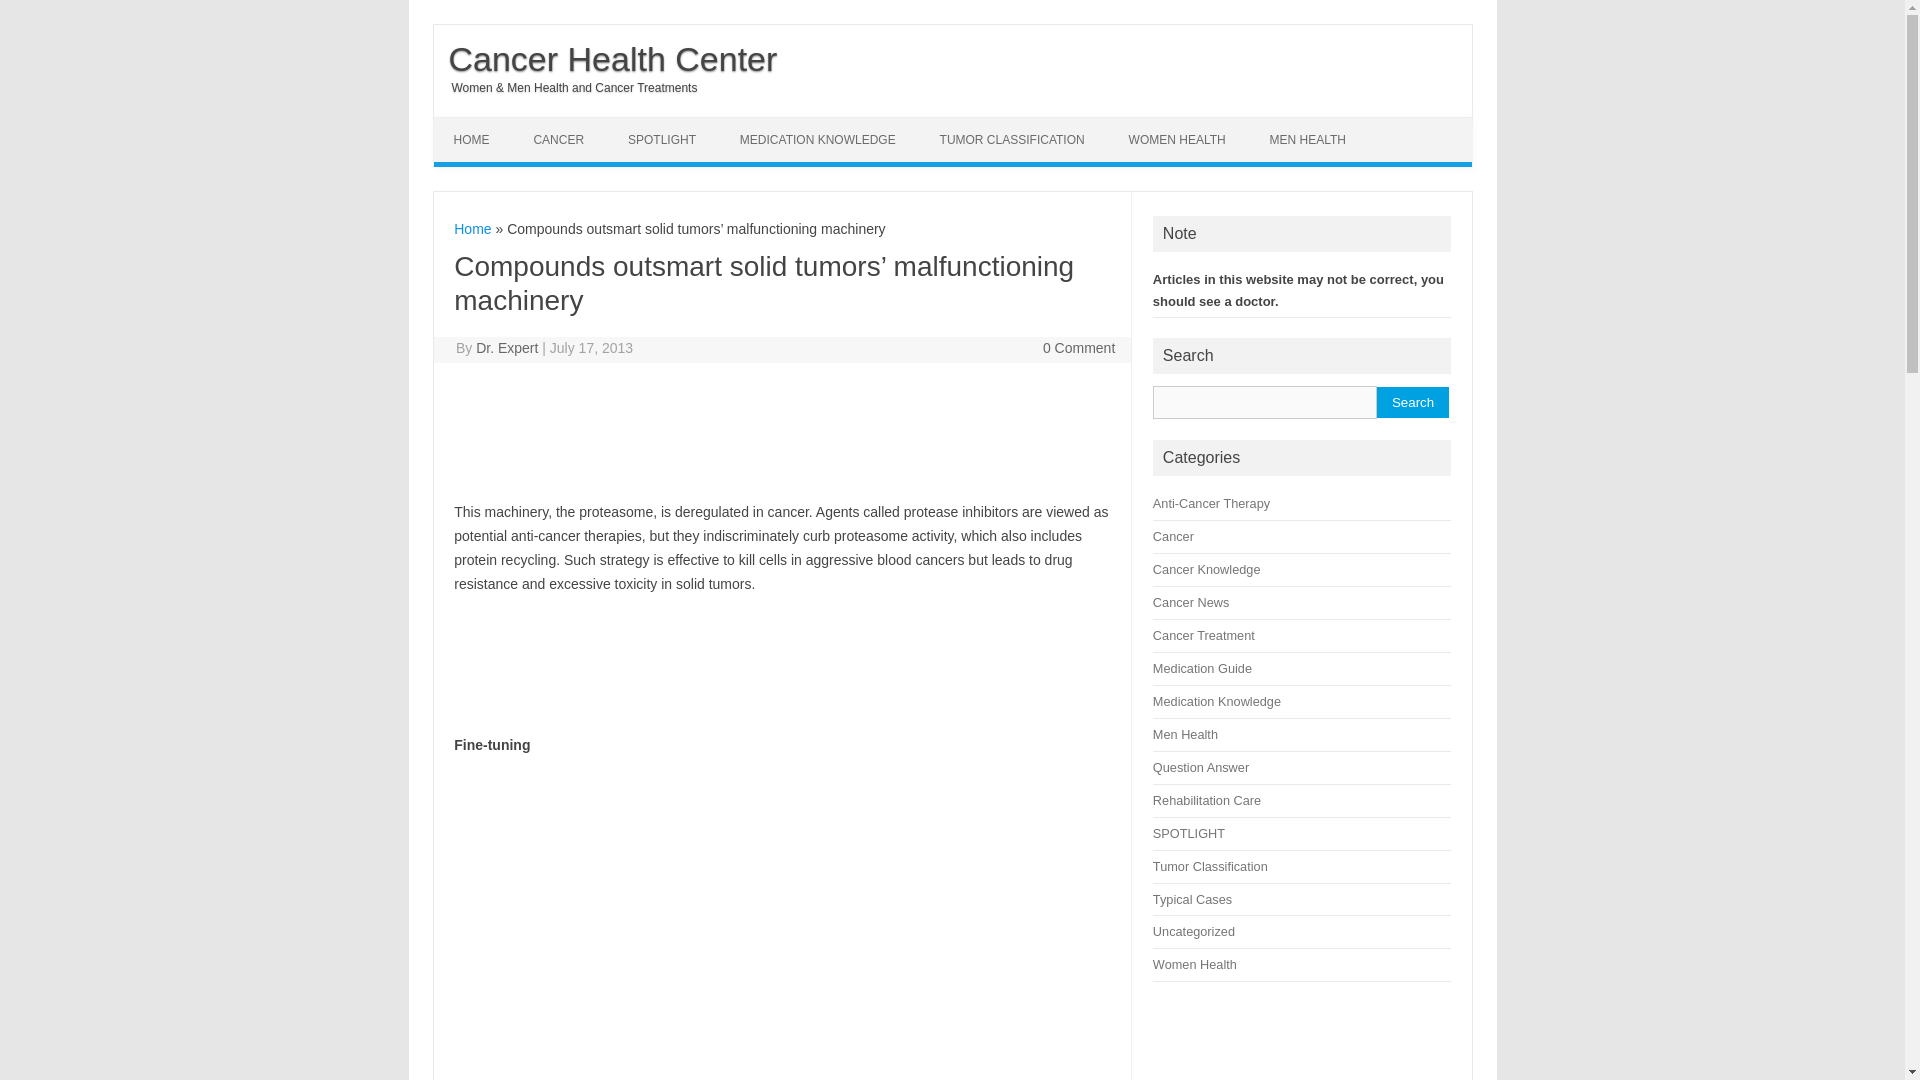  What do you see at coordinates (1207, 568) in the screenshot?
I see `Cancer Knowledge` at bounding box center [1207, 568].